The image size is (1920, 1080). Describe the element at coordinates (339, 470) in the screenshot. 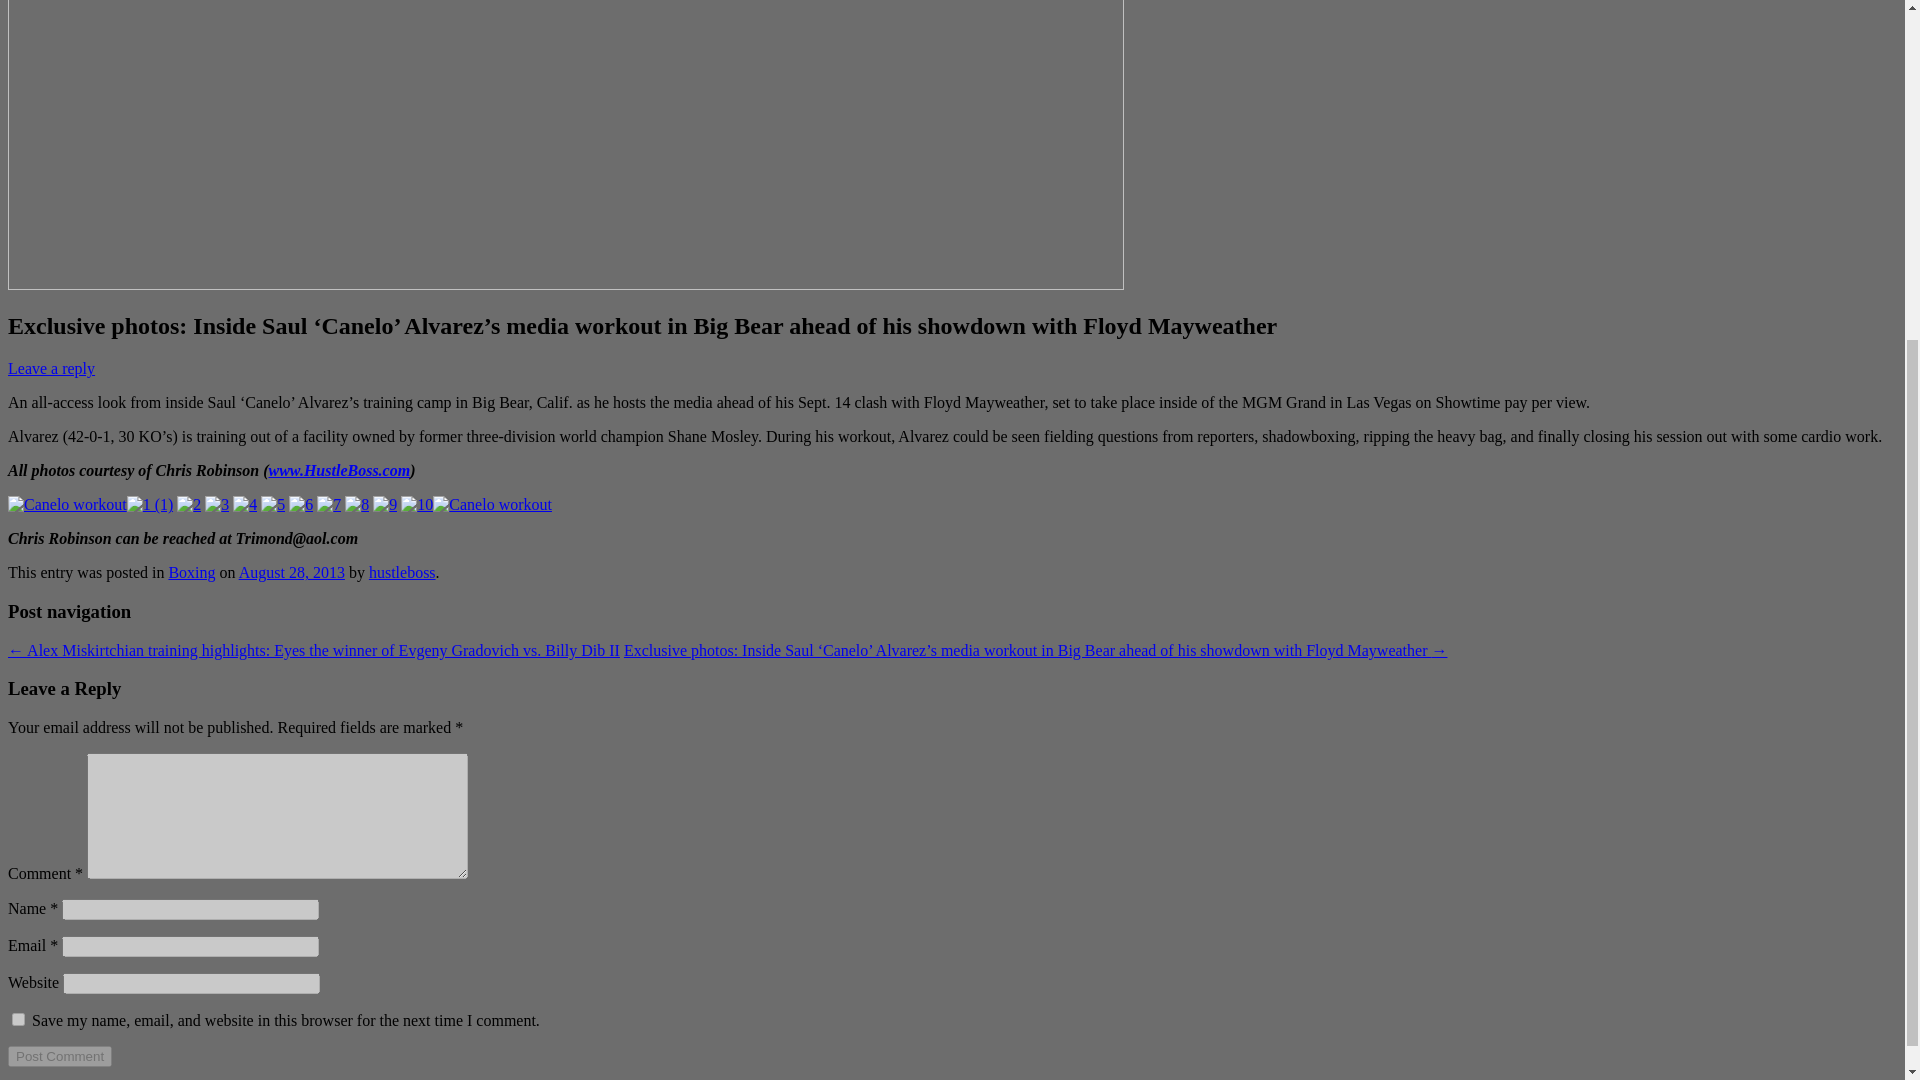

I see `www.HustleBoss.com` at that location.